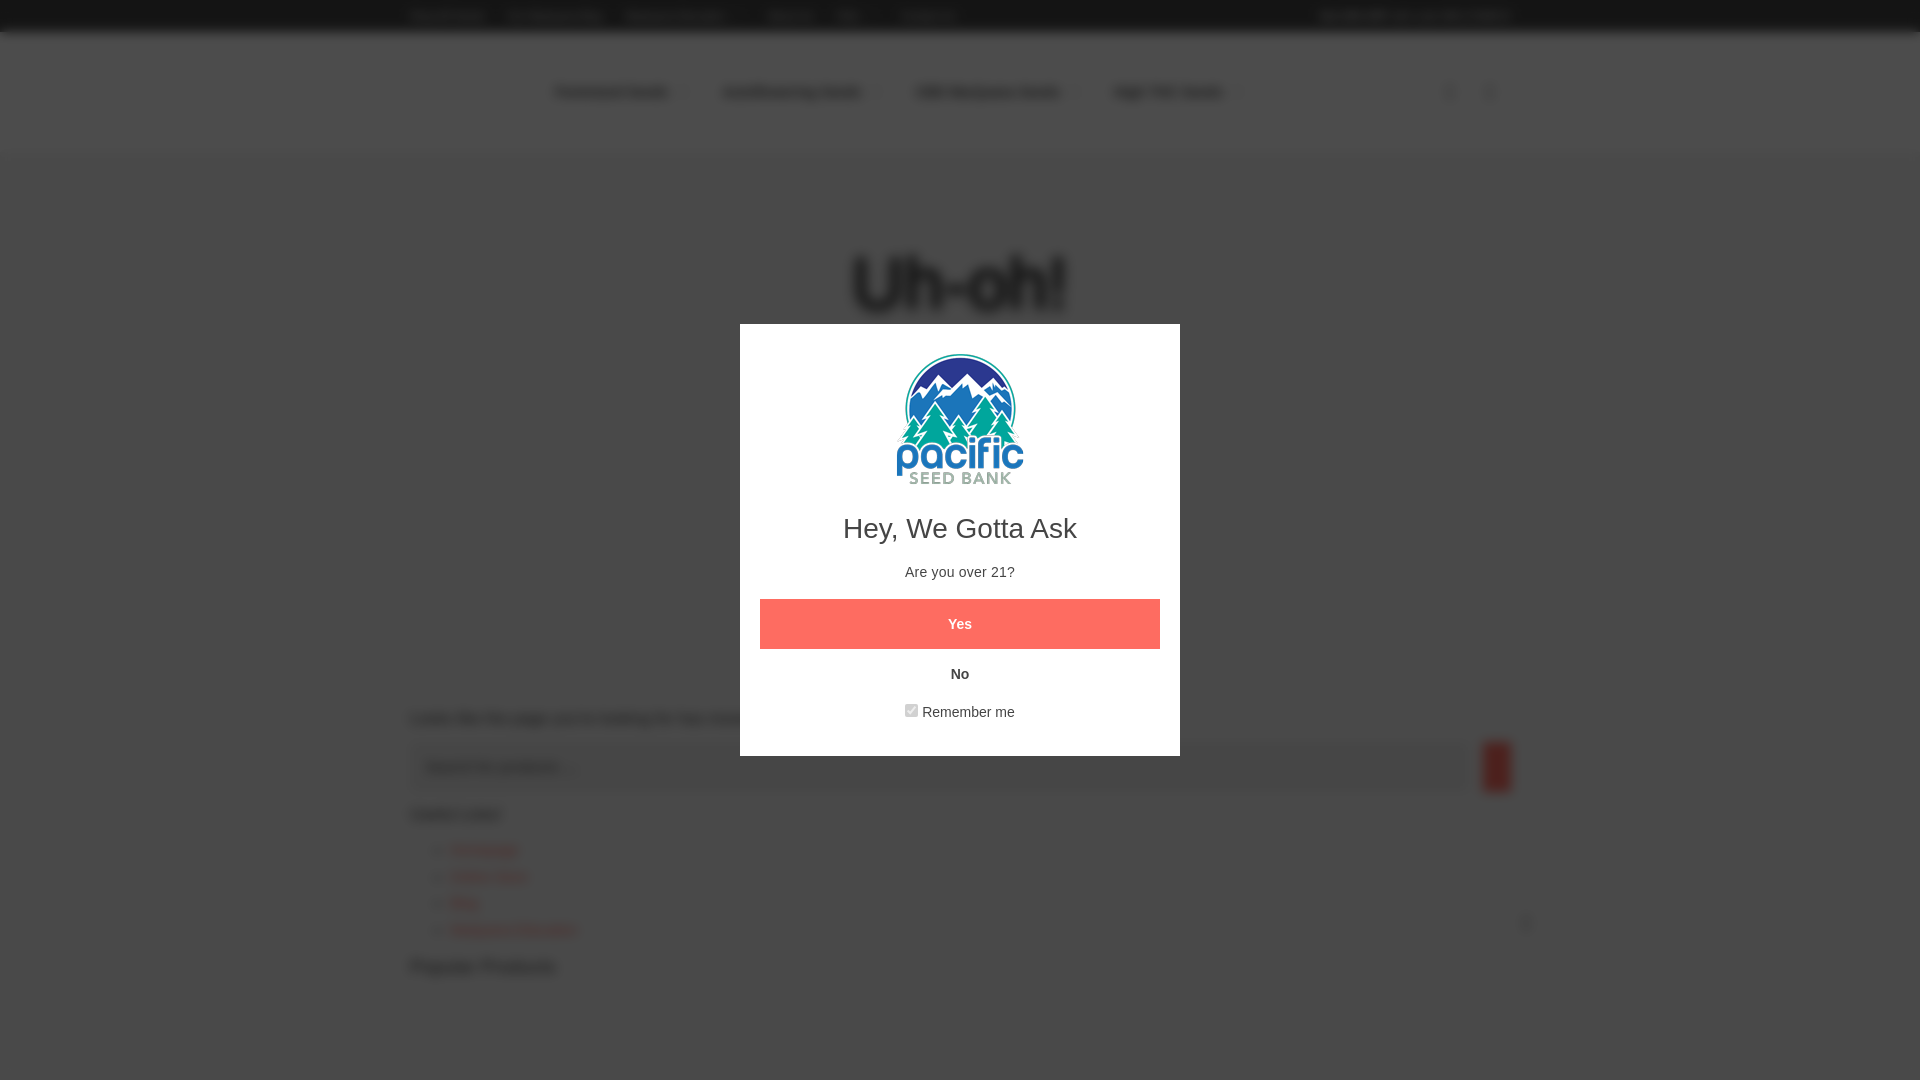 This screenshot has width=1920, height=1080. What do you see at coordinates (960, 674) in the screenshot?
I see `No` at bounding box center [960, 674].